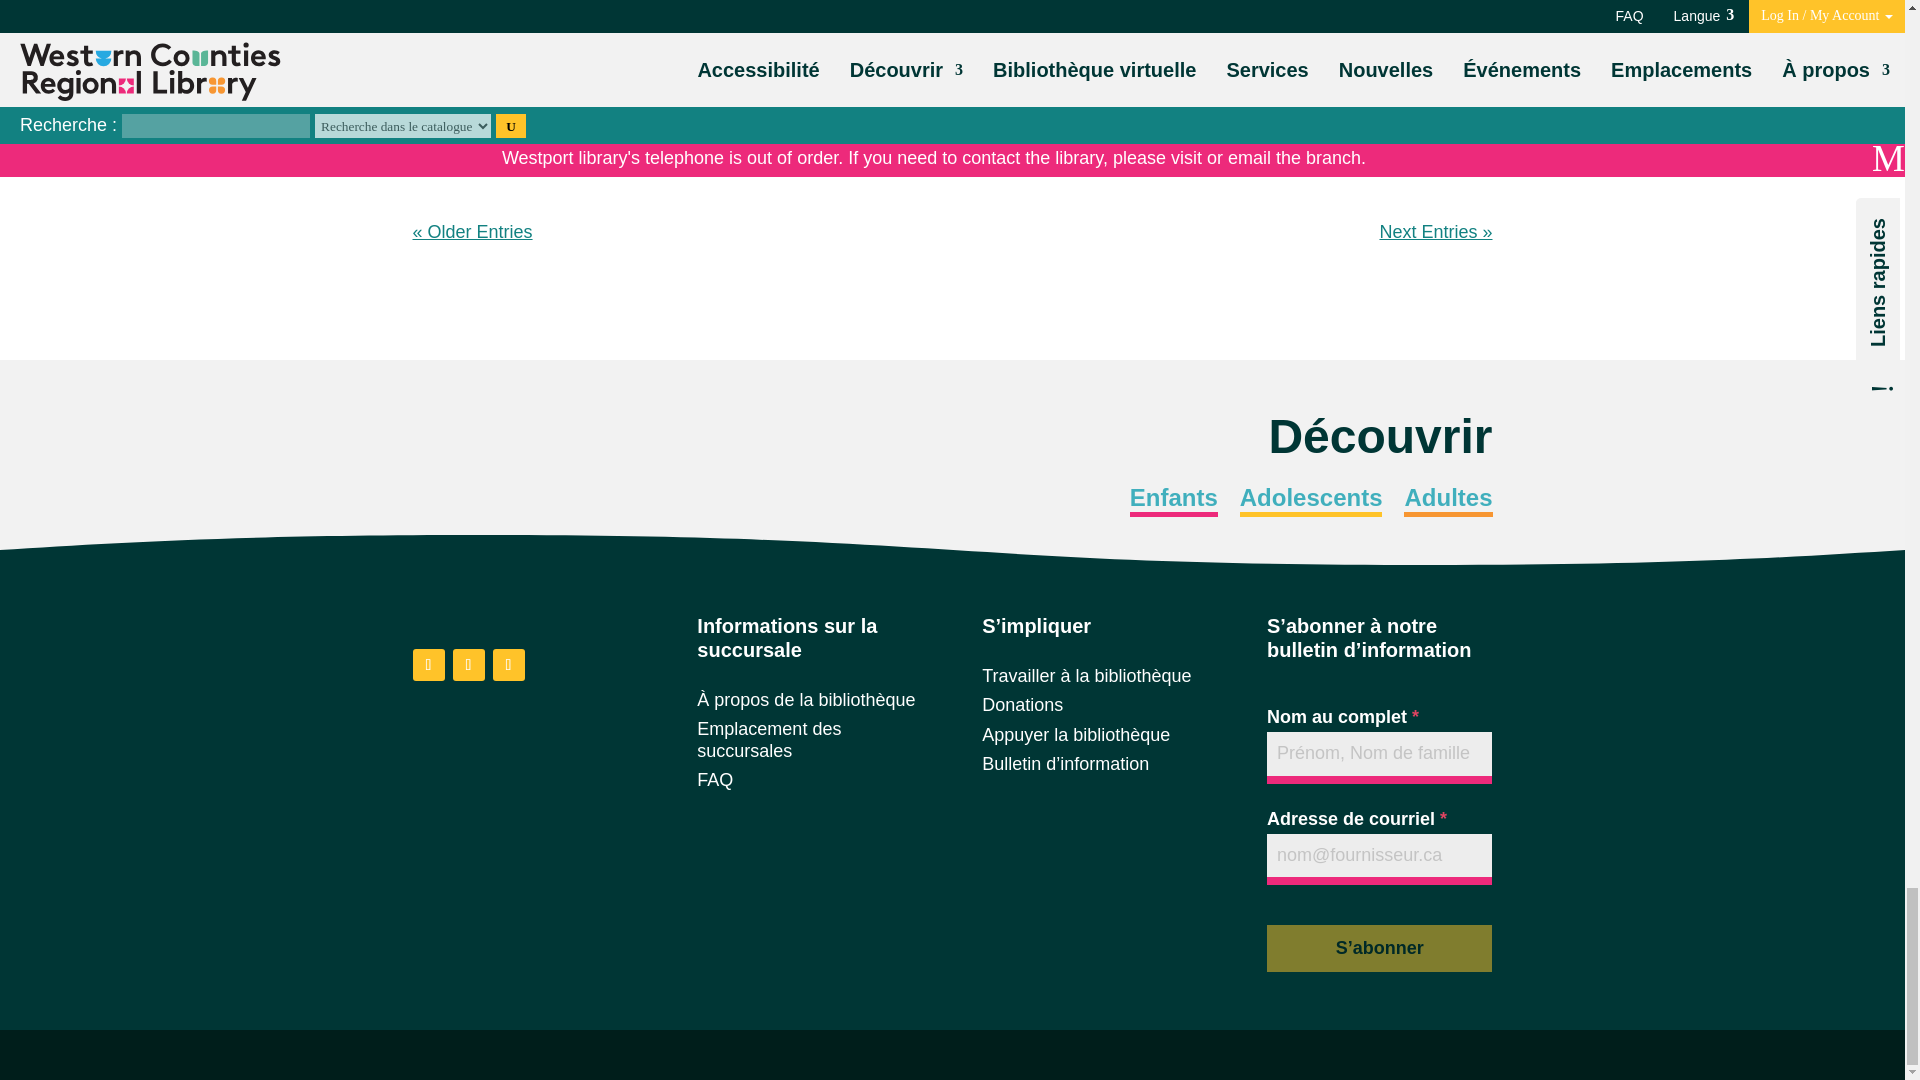  I want to click on Follow on Facebook, so click(428, 665).